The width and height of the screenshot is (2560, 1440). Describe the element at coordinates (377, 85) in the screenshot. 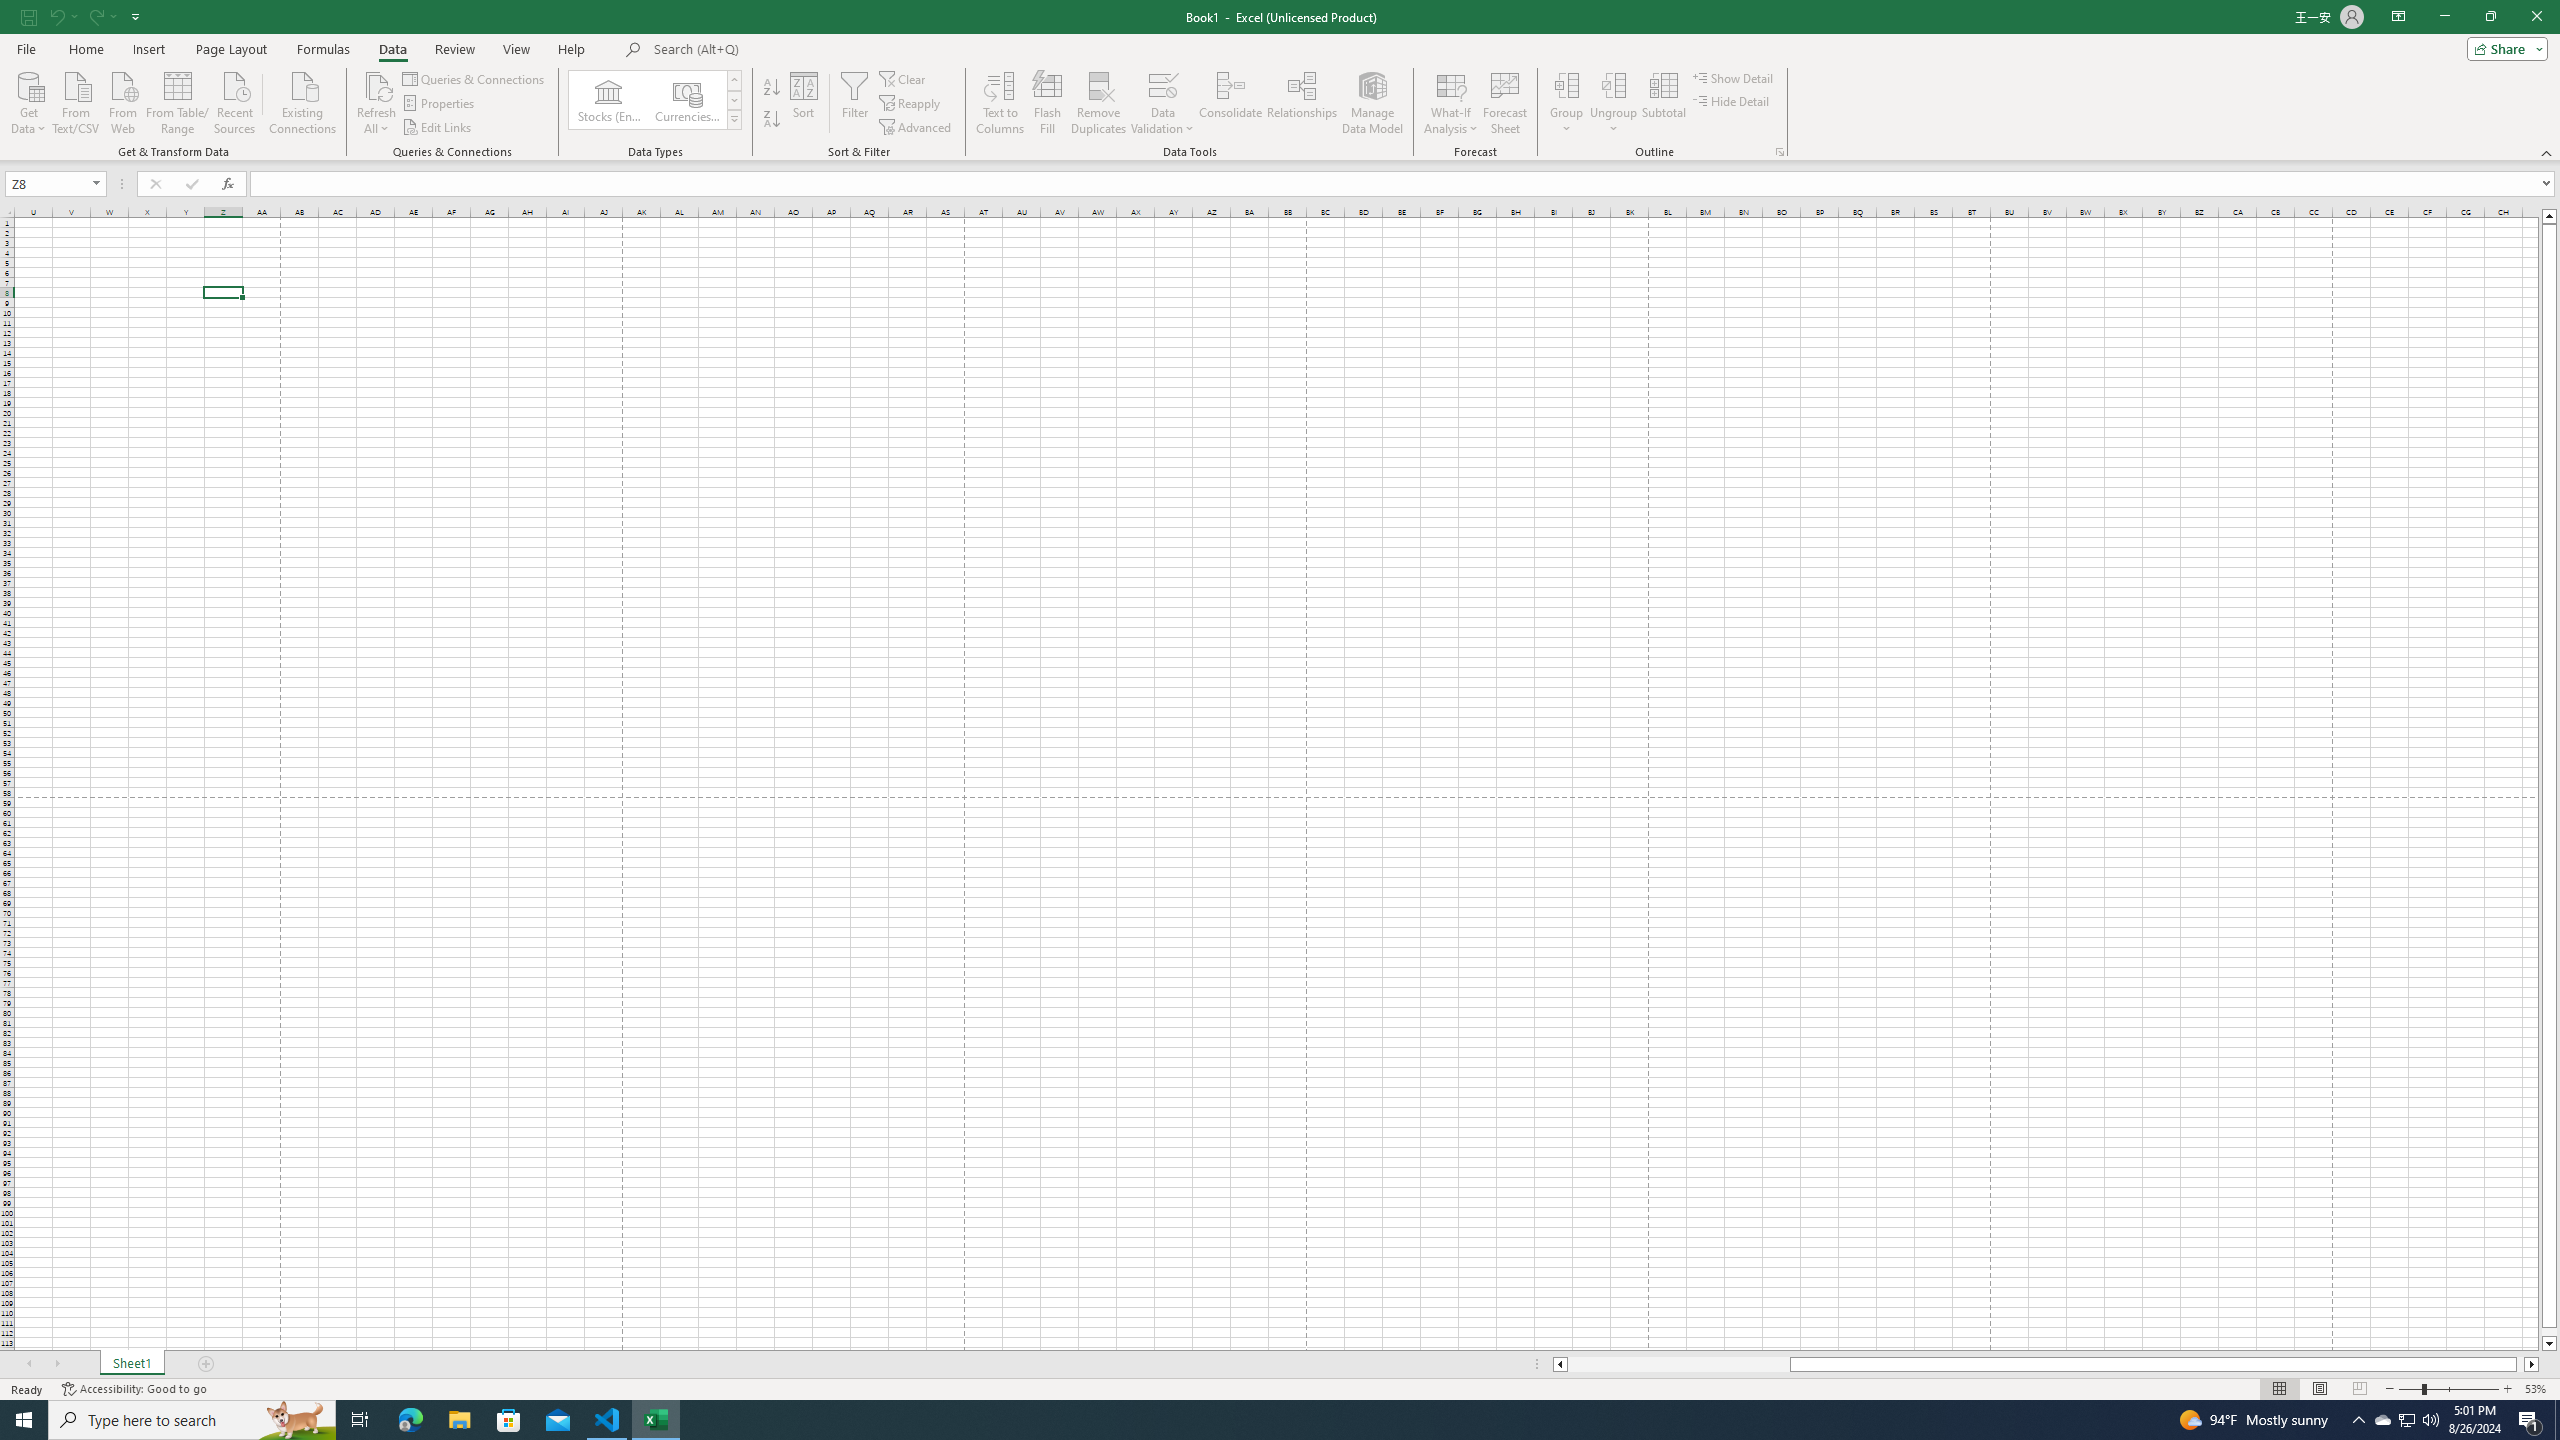

I see `Refresh All` at that location.